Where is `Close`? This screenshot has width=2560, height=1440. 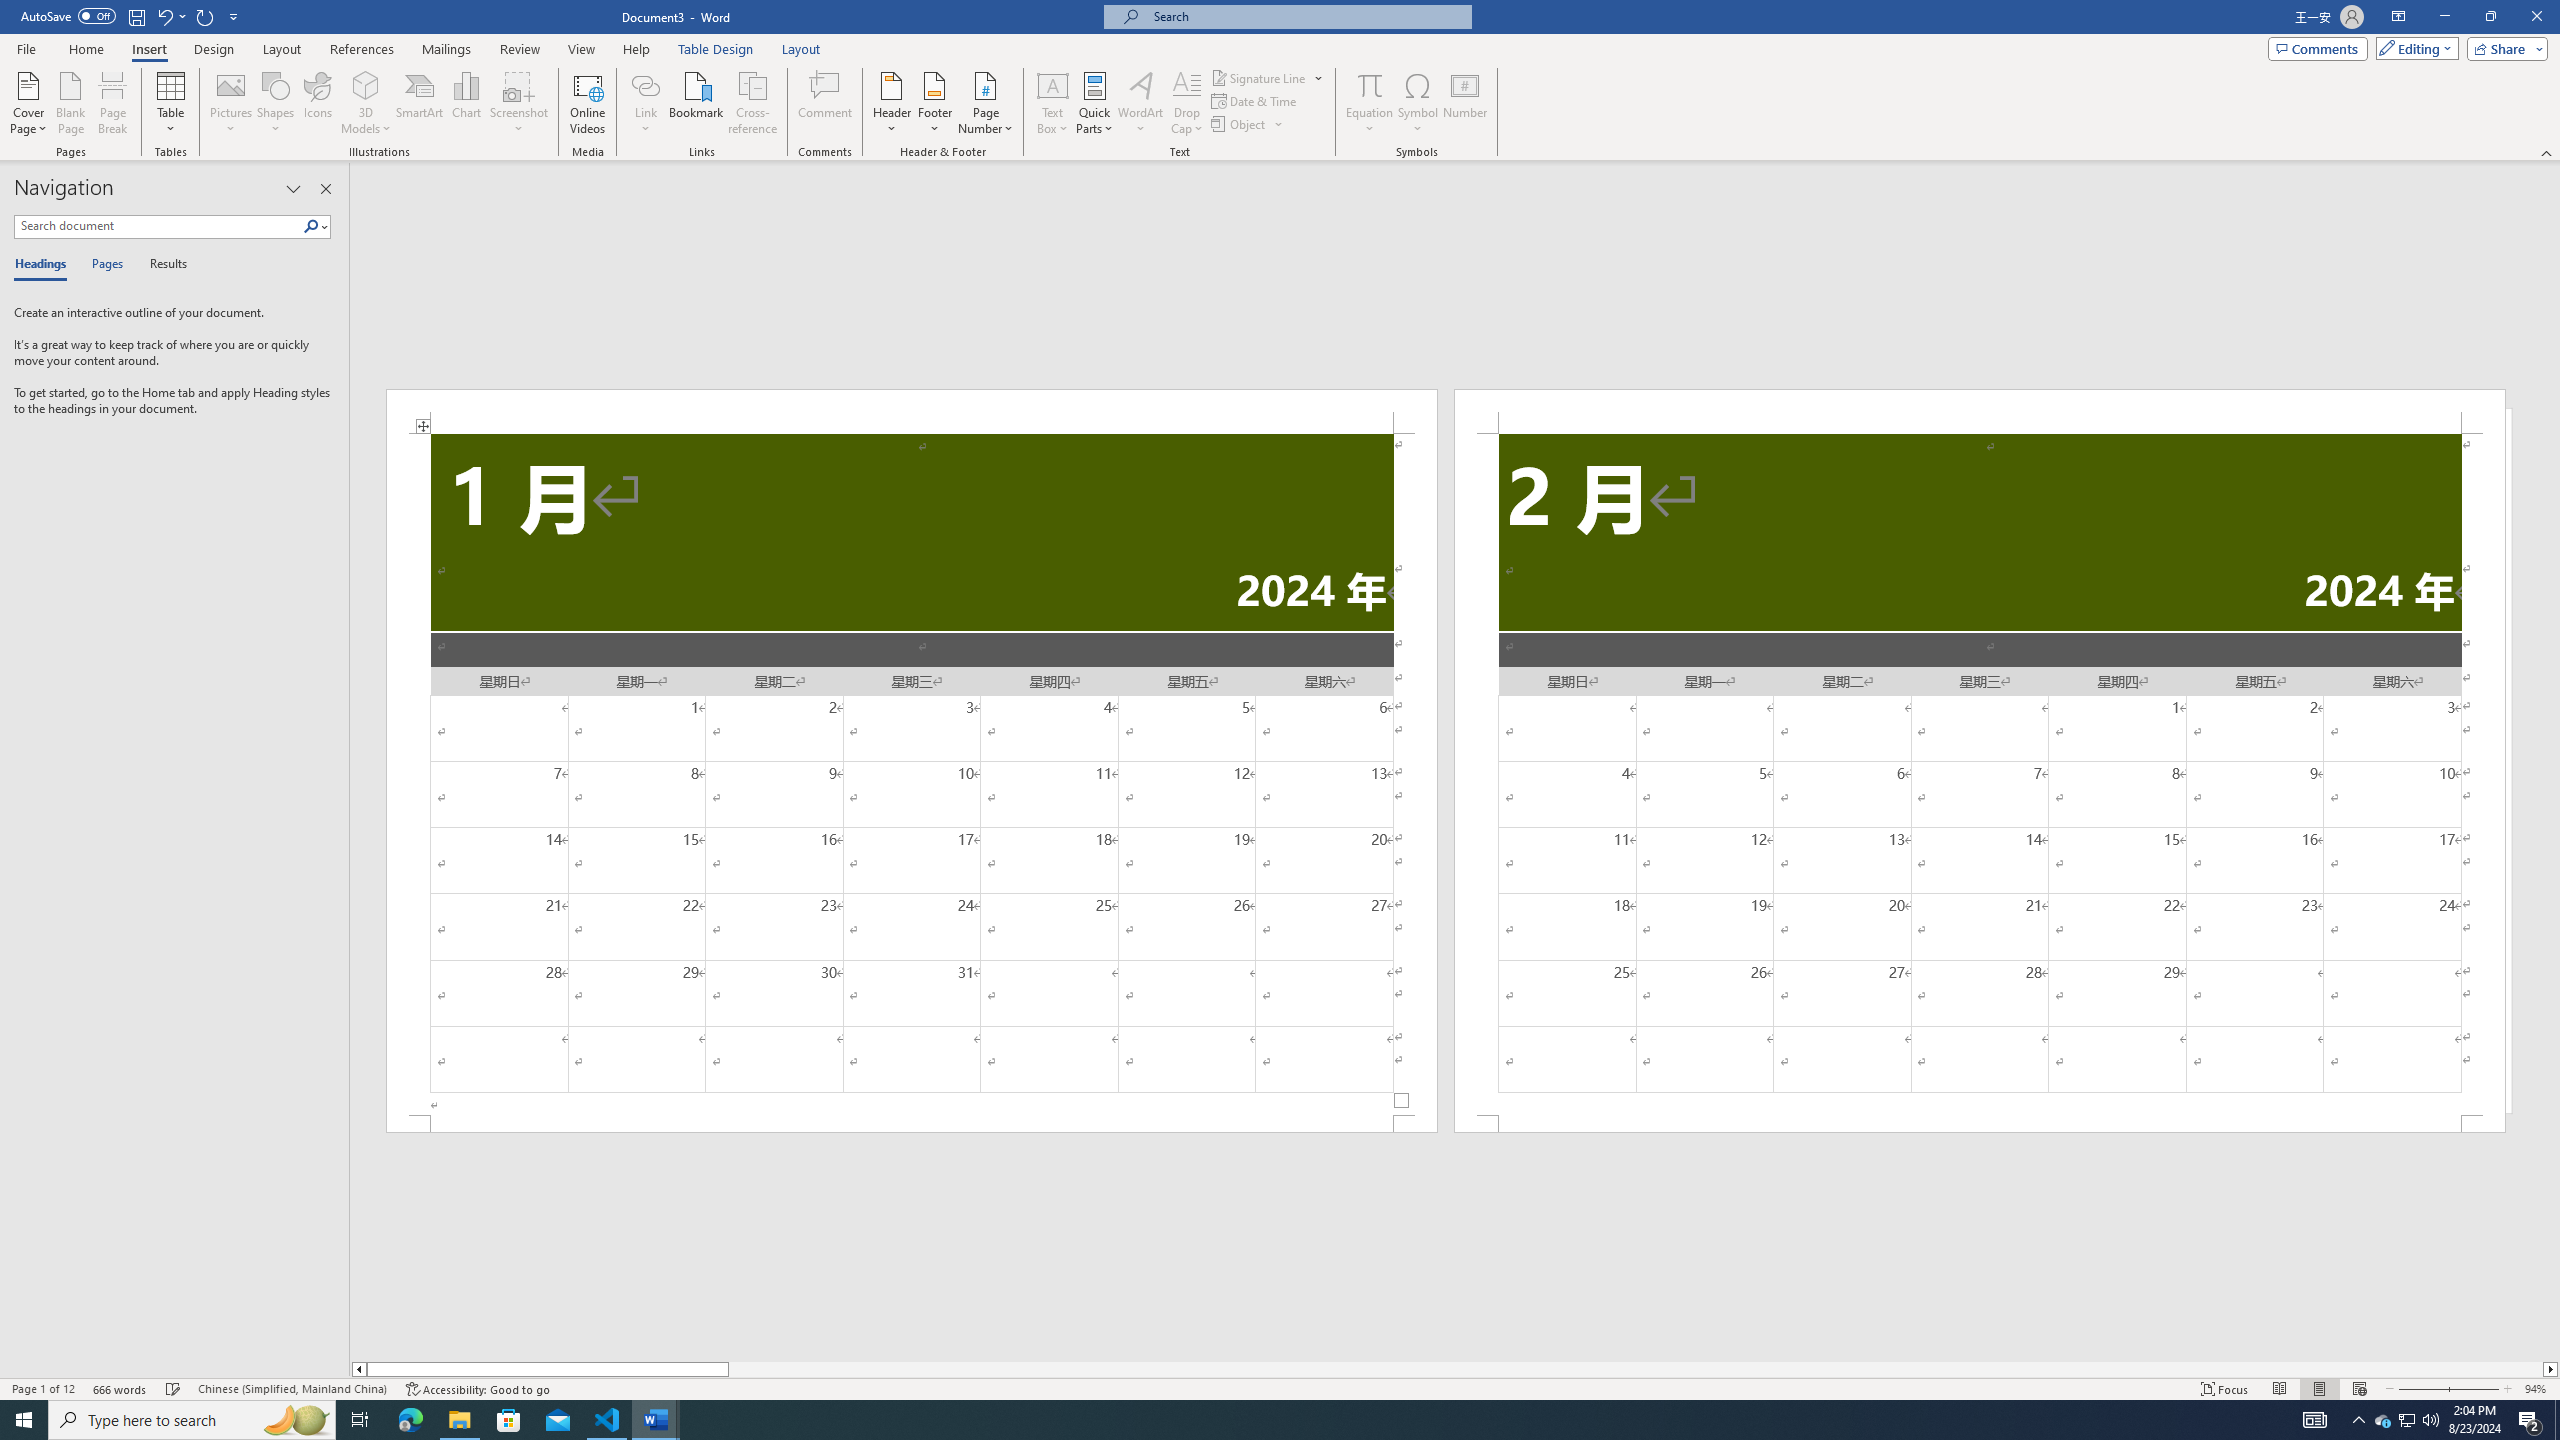
Close is located at coordinates (2536, 17).